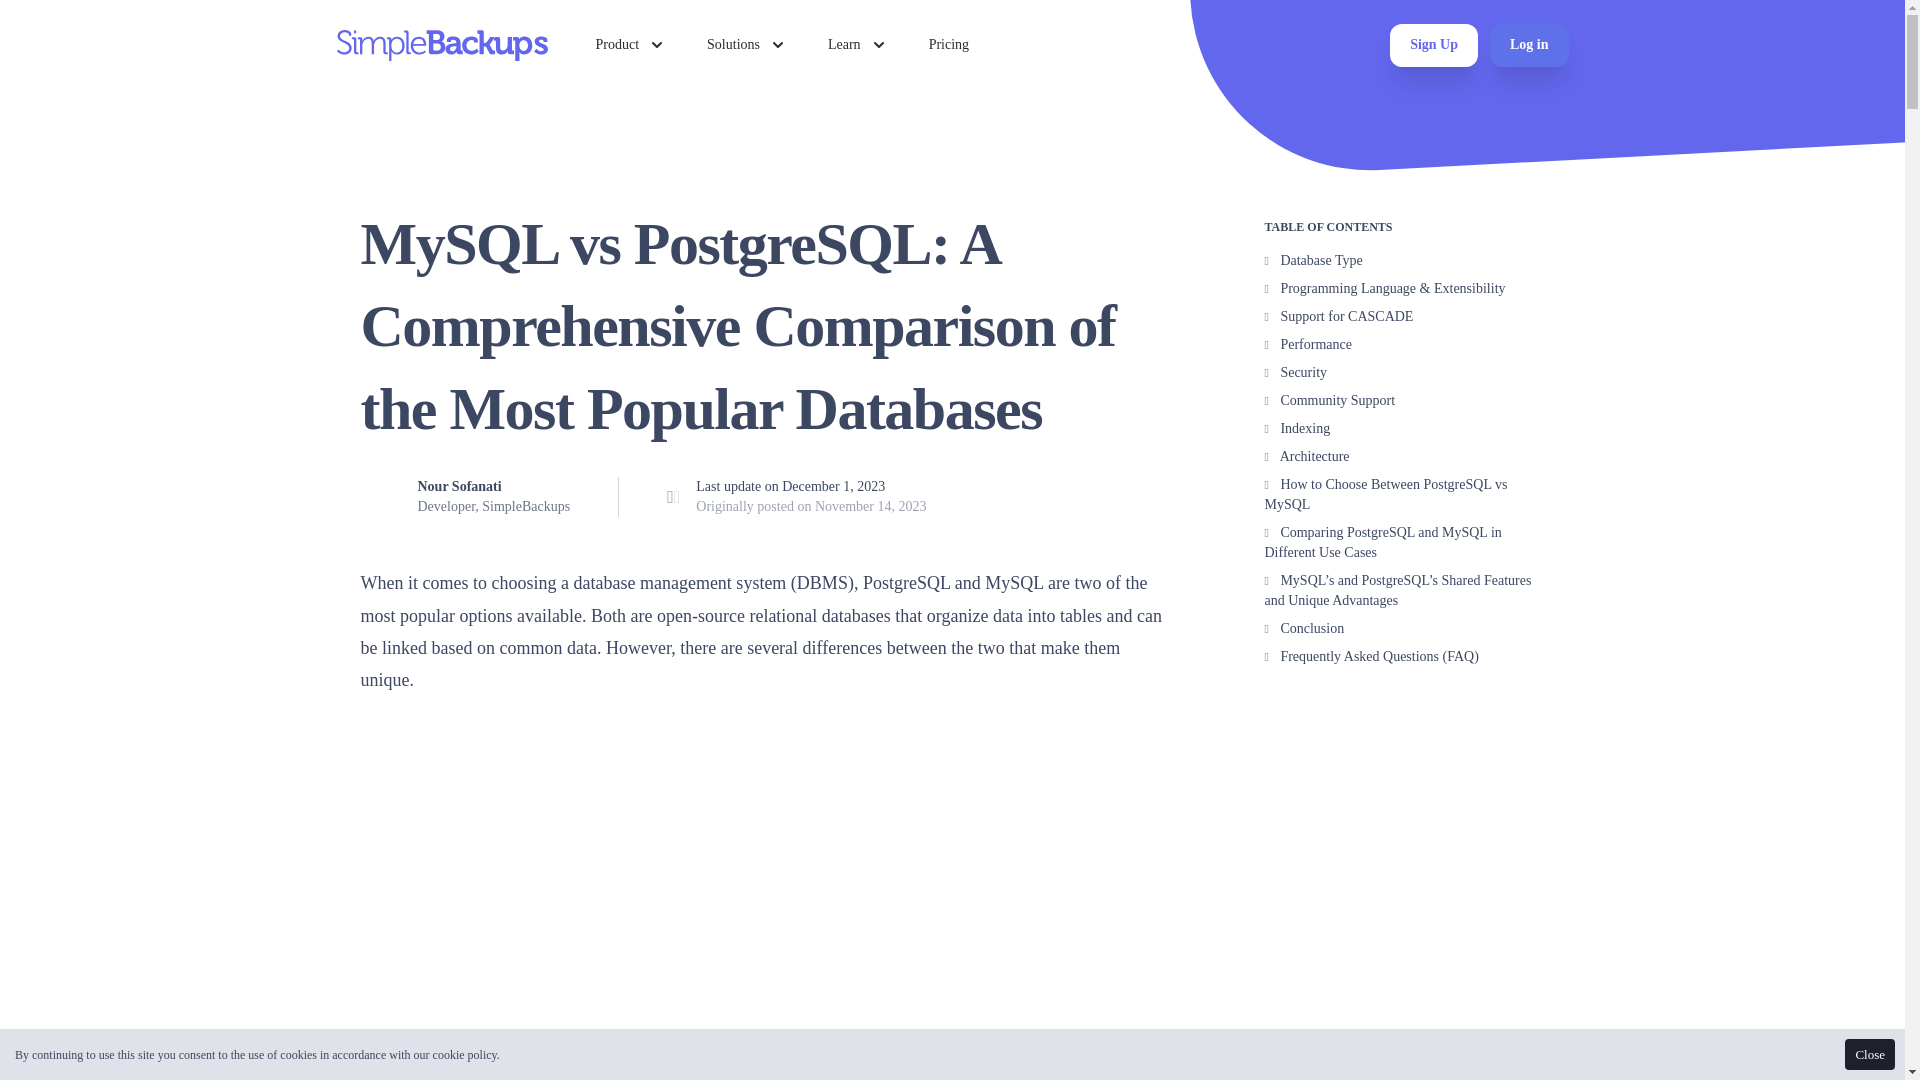 The width and height of the screenshot is (1920, 1080). I want to click on Database Type, so click(1312, 260).